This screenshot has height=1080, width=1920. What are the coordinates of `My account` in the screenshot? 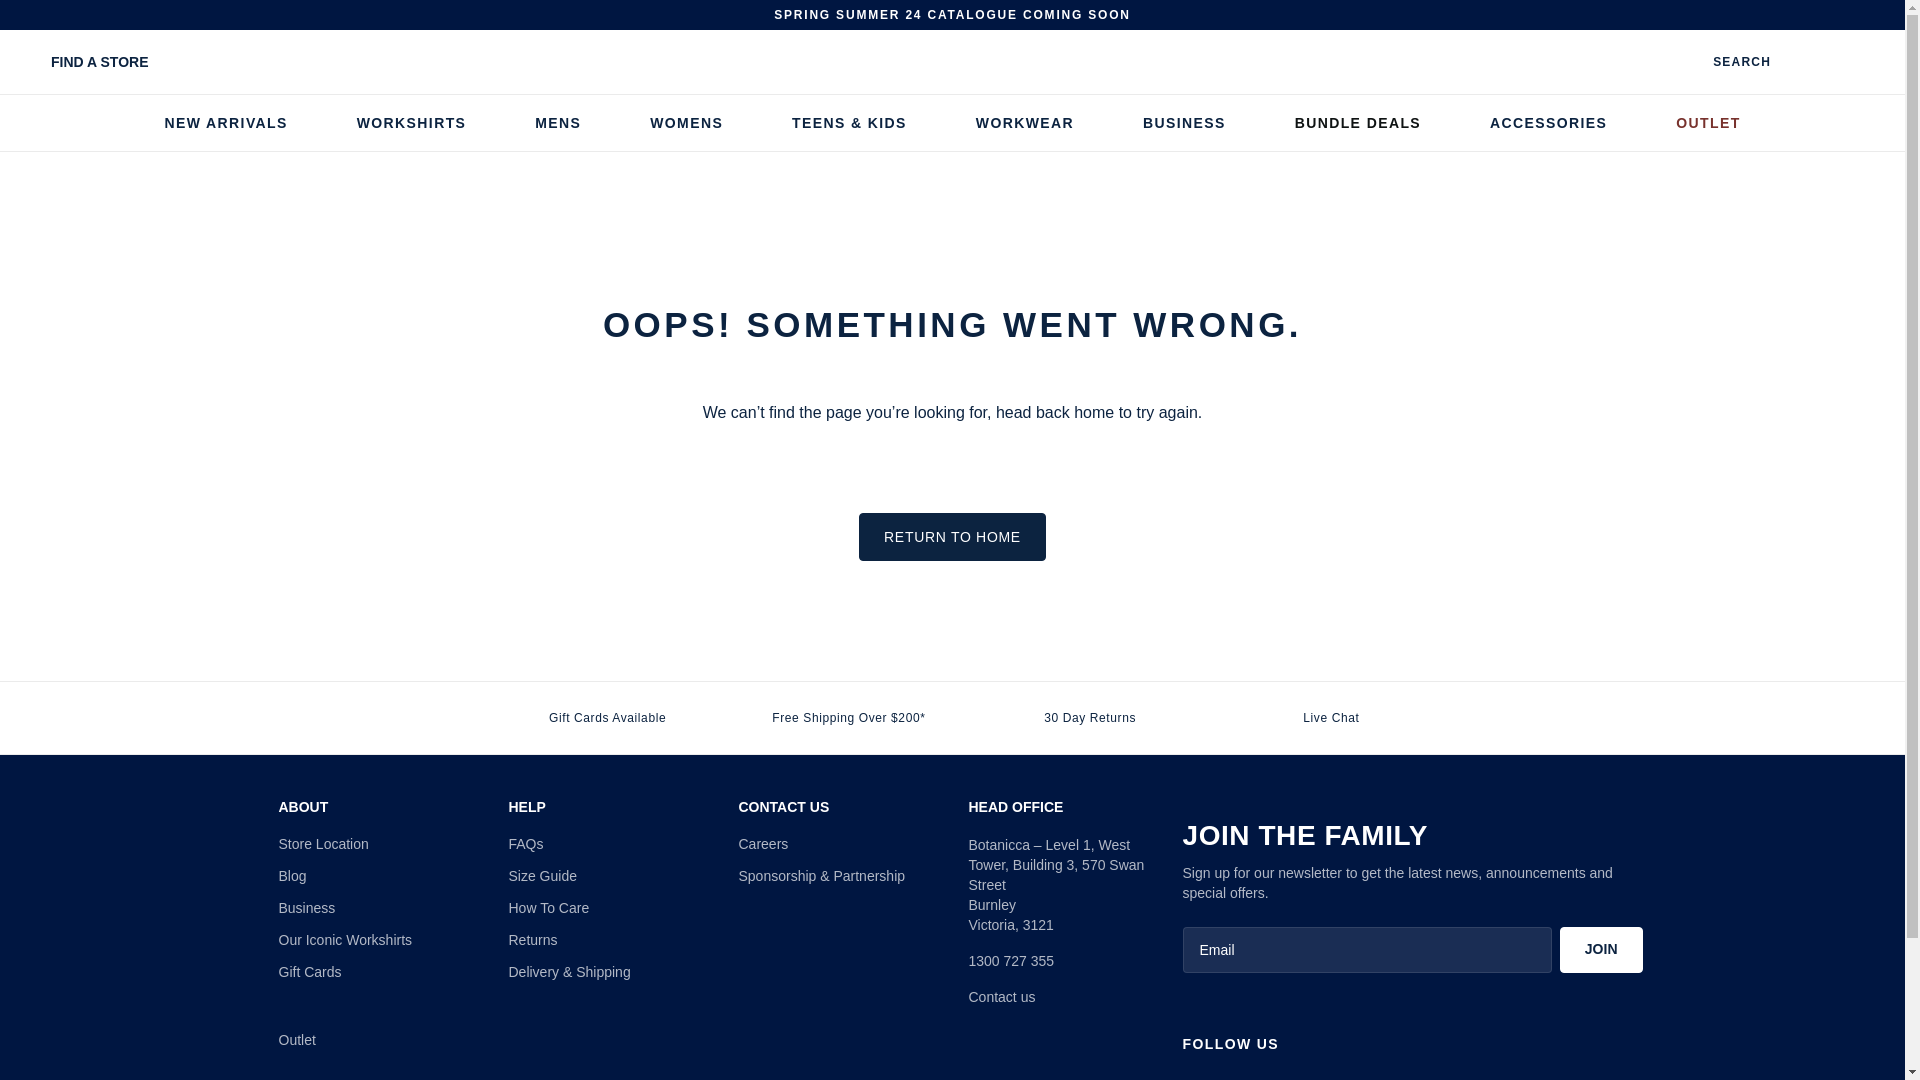 It's located at (1824, 62).